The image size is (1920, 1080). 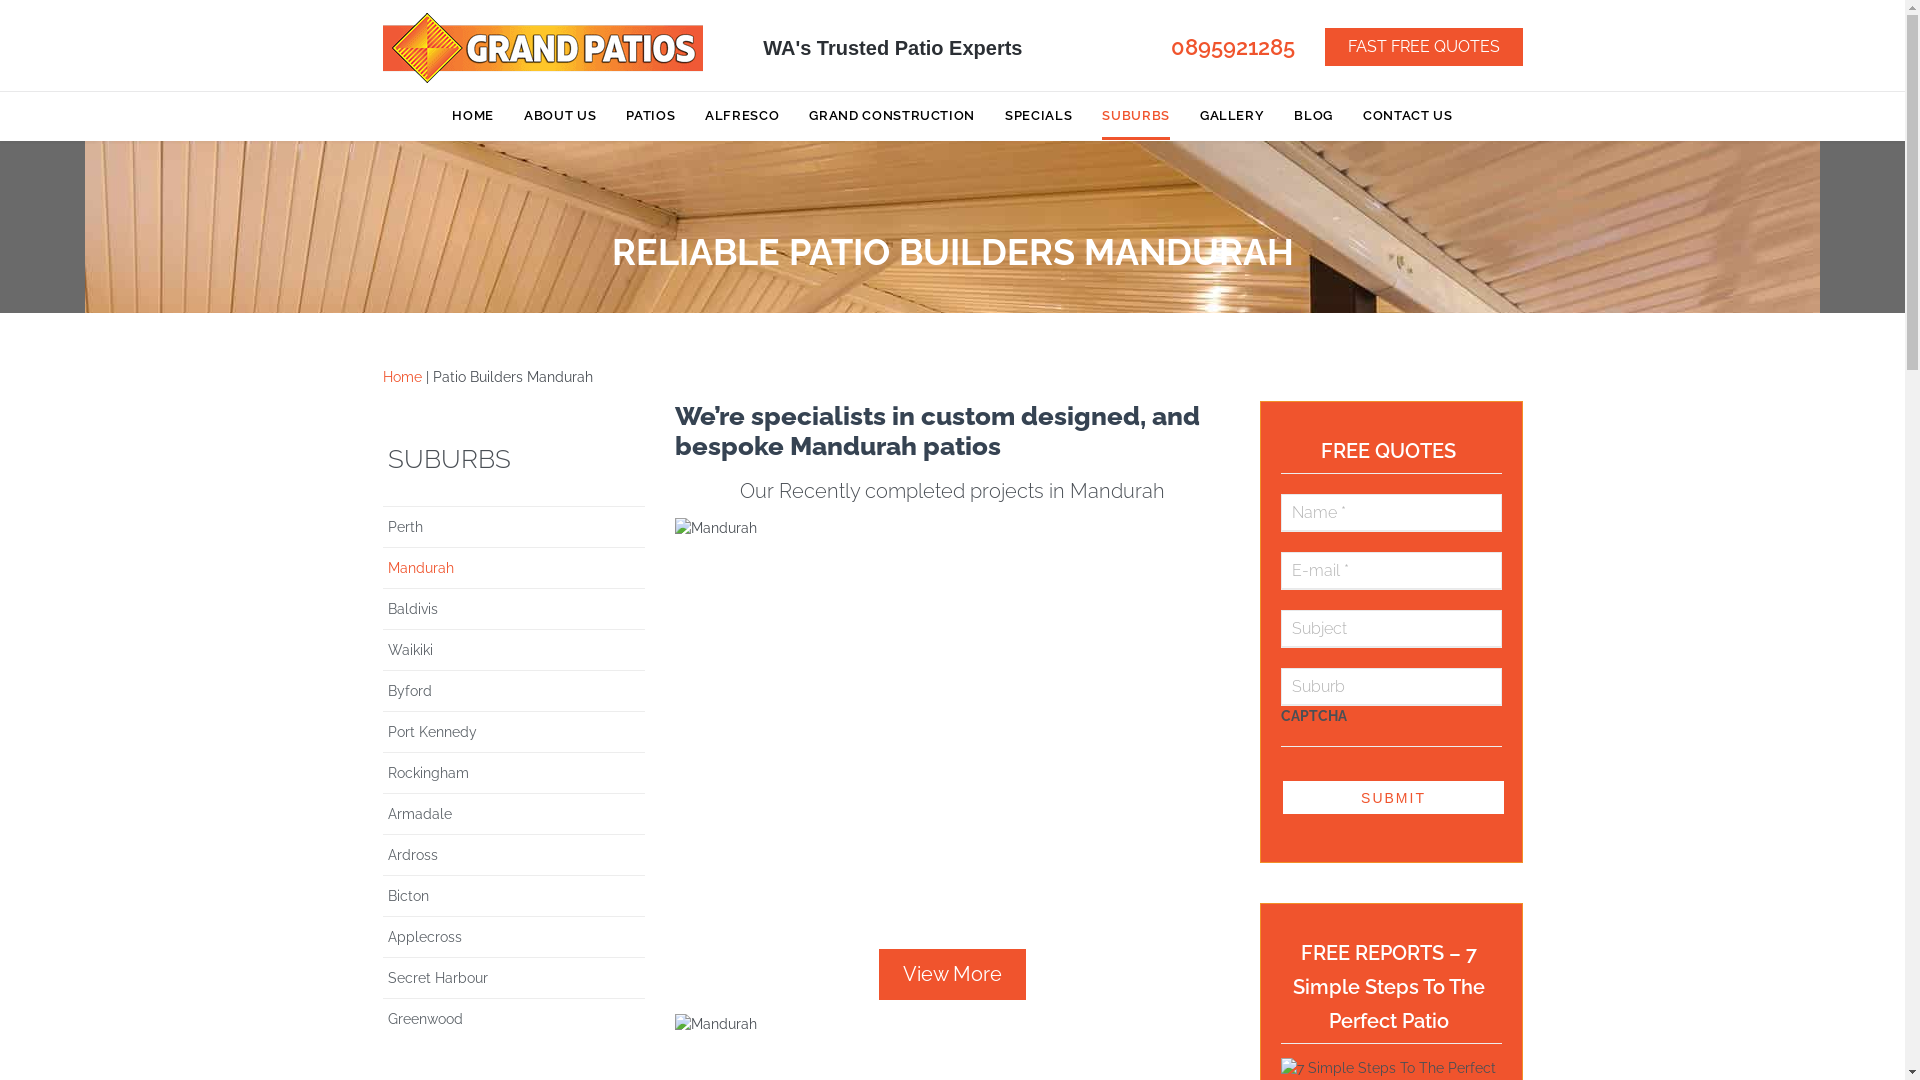 What do you see at coordinates (1394, 798) in the screenshot?
I see `SUBMIT` at bounding box center [1394, 798].